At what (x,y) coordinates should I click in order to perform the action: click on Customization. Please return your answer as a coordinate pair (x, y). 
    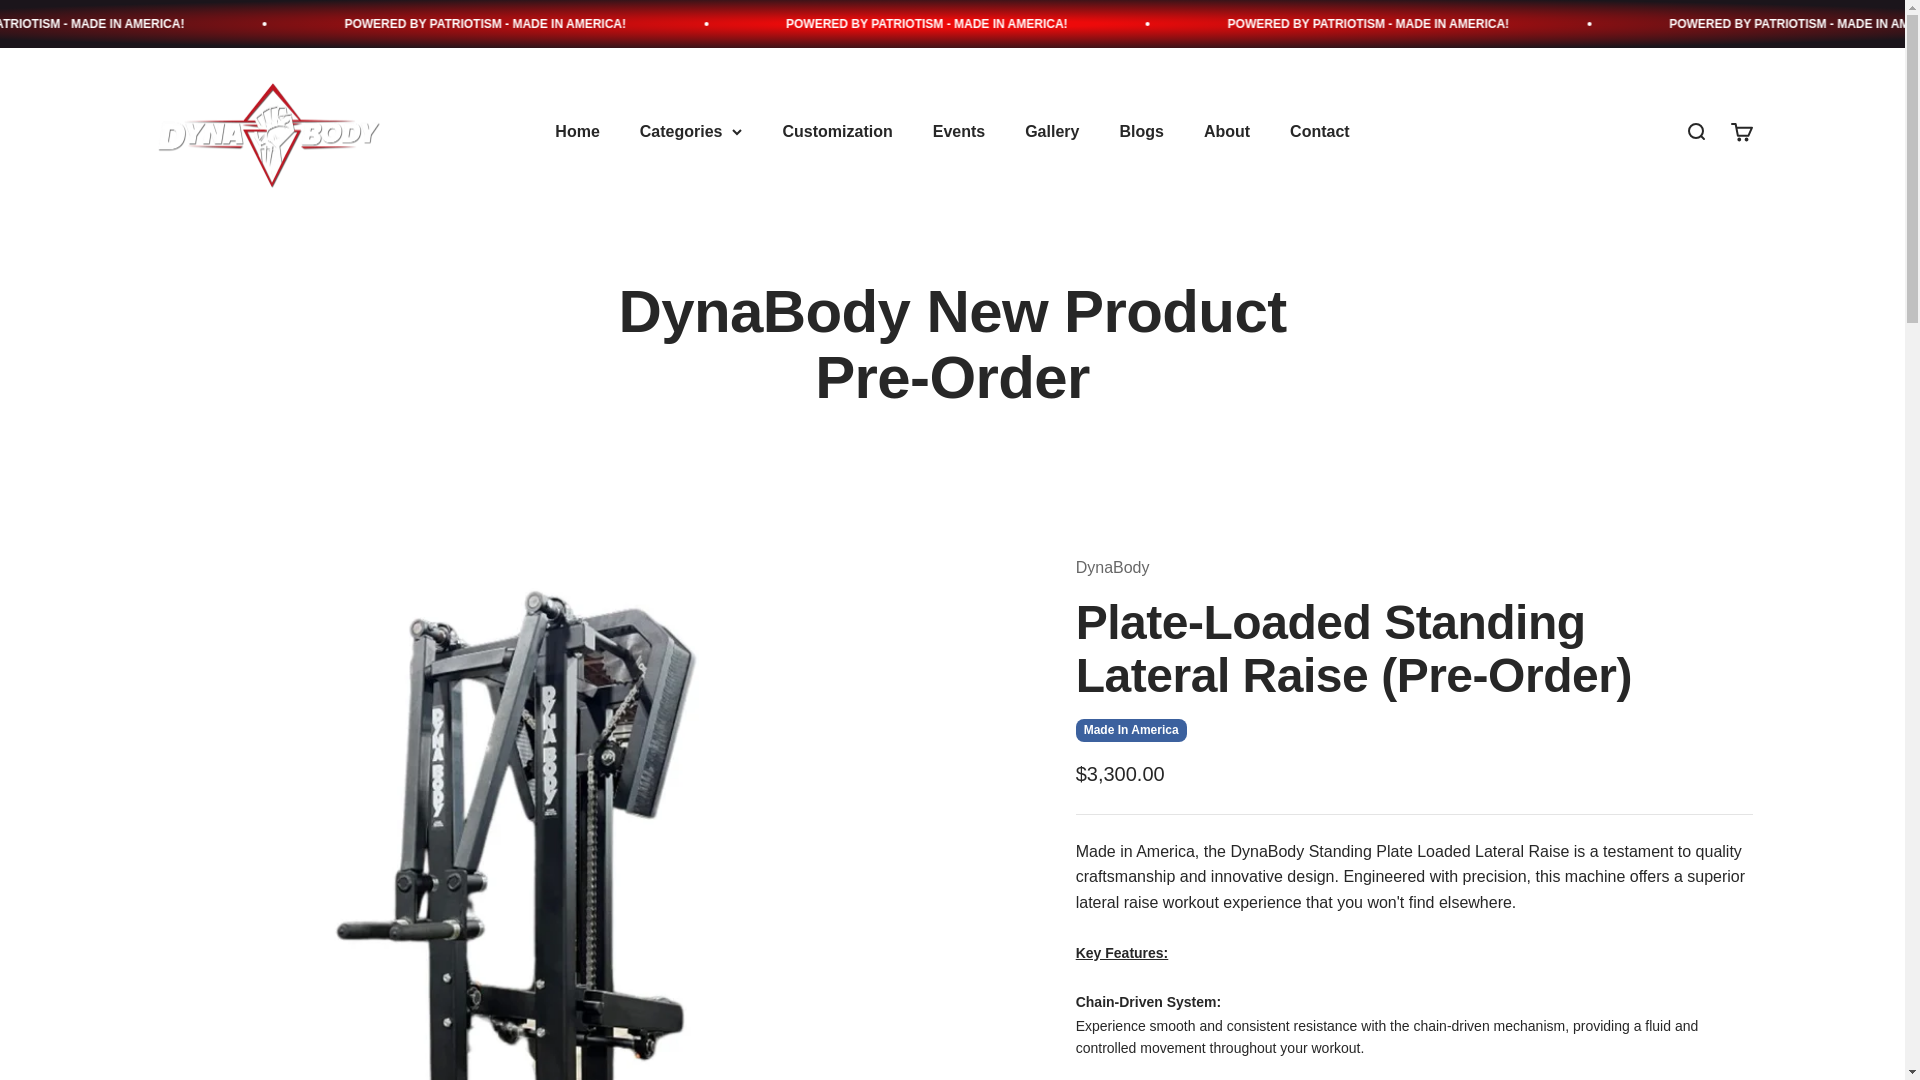
    Looking at the image, I should click on (836, 132).